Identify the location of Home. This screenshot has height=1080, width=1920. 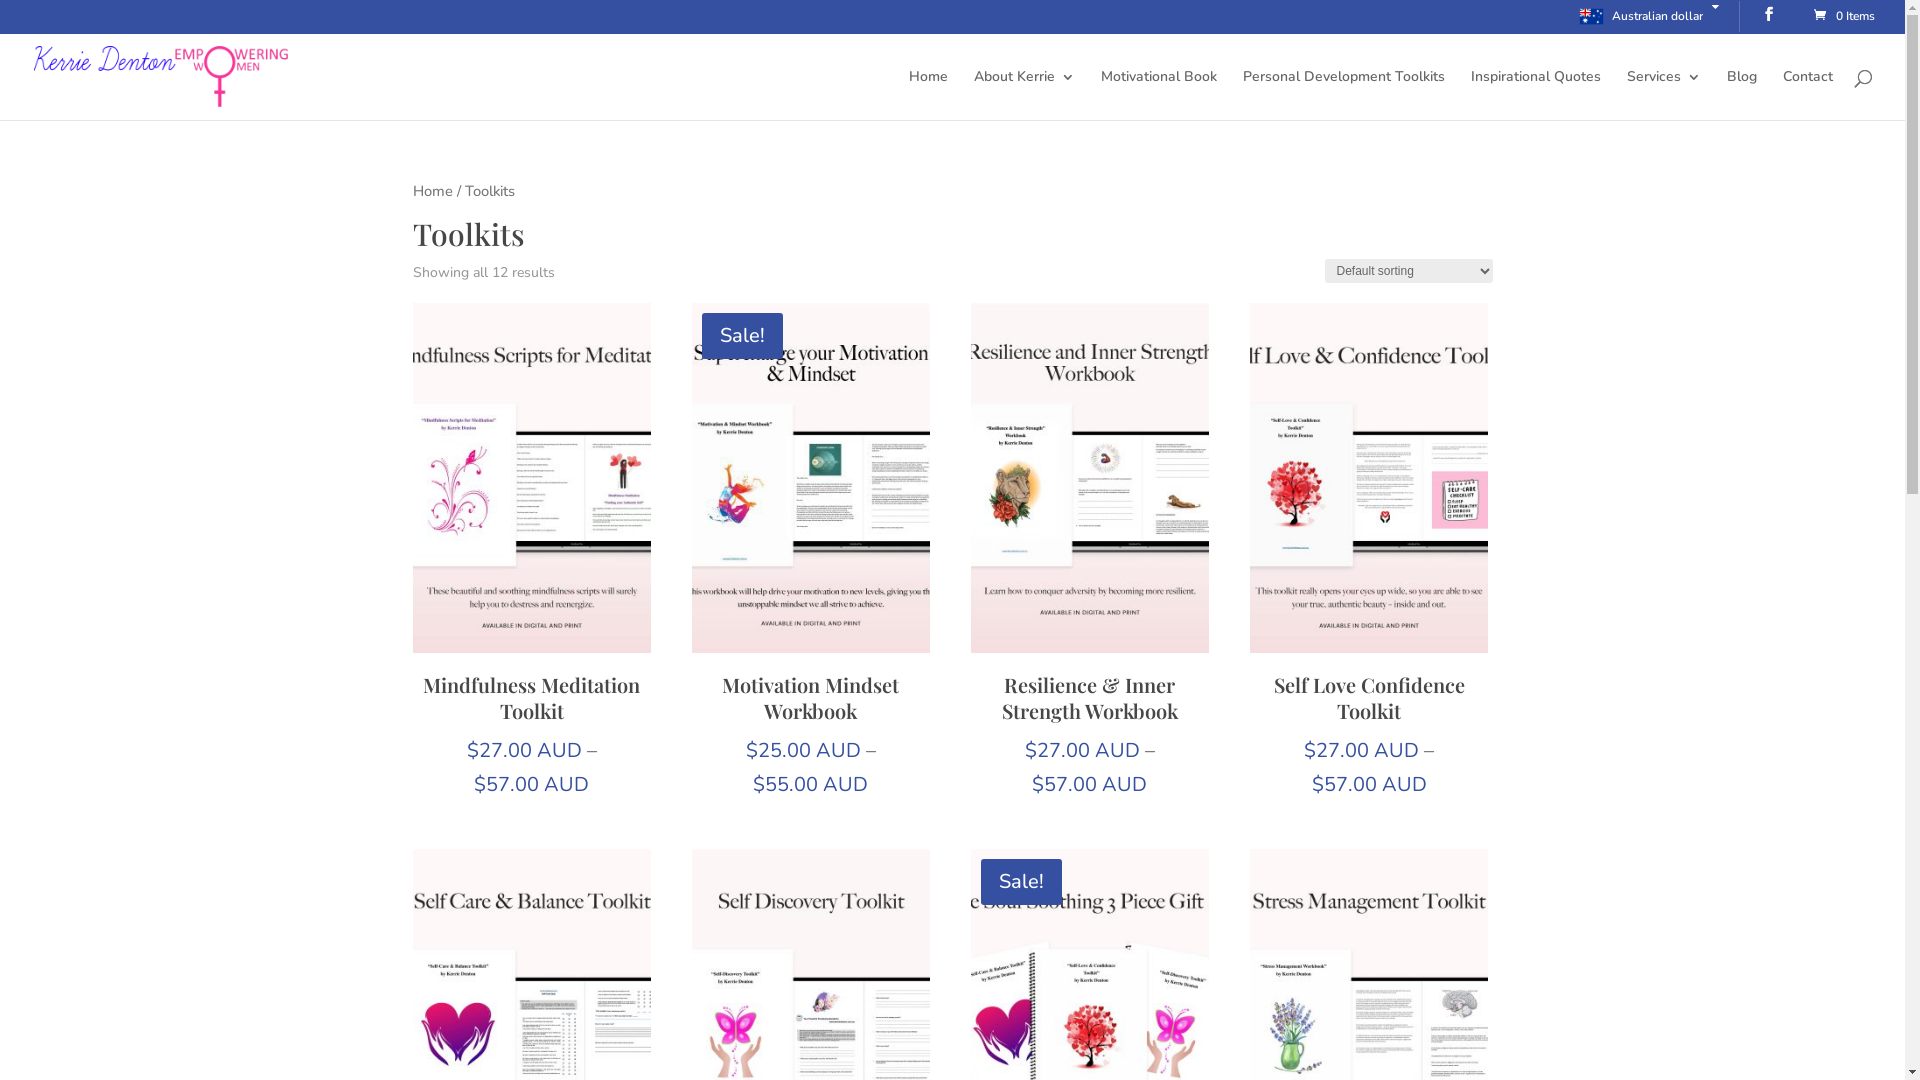
(432, 190).